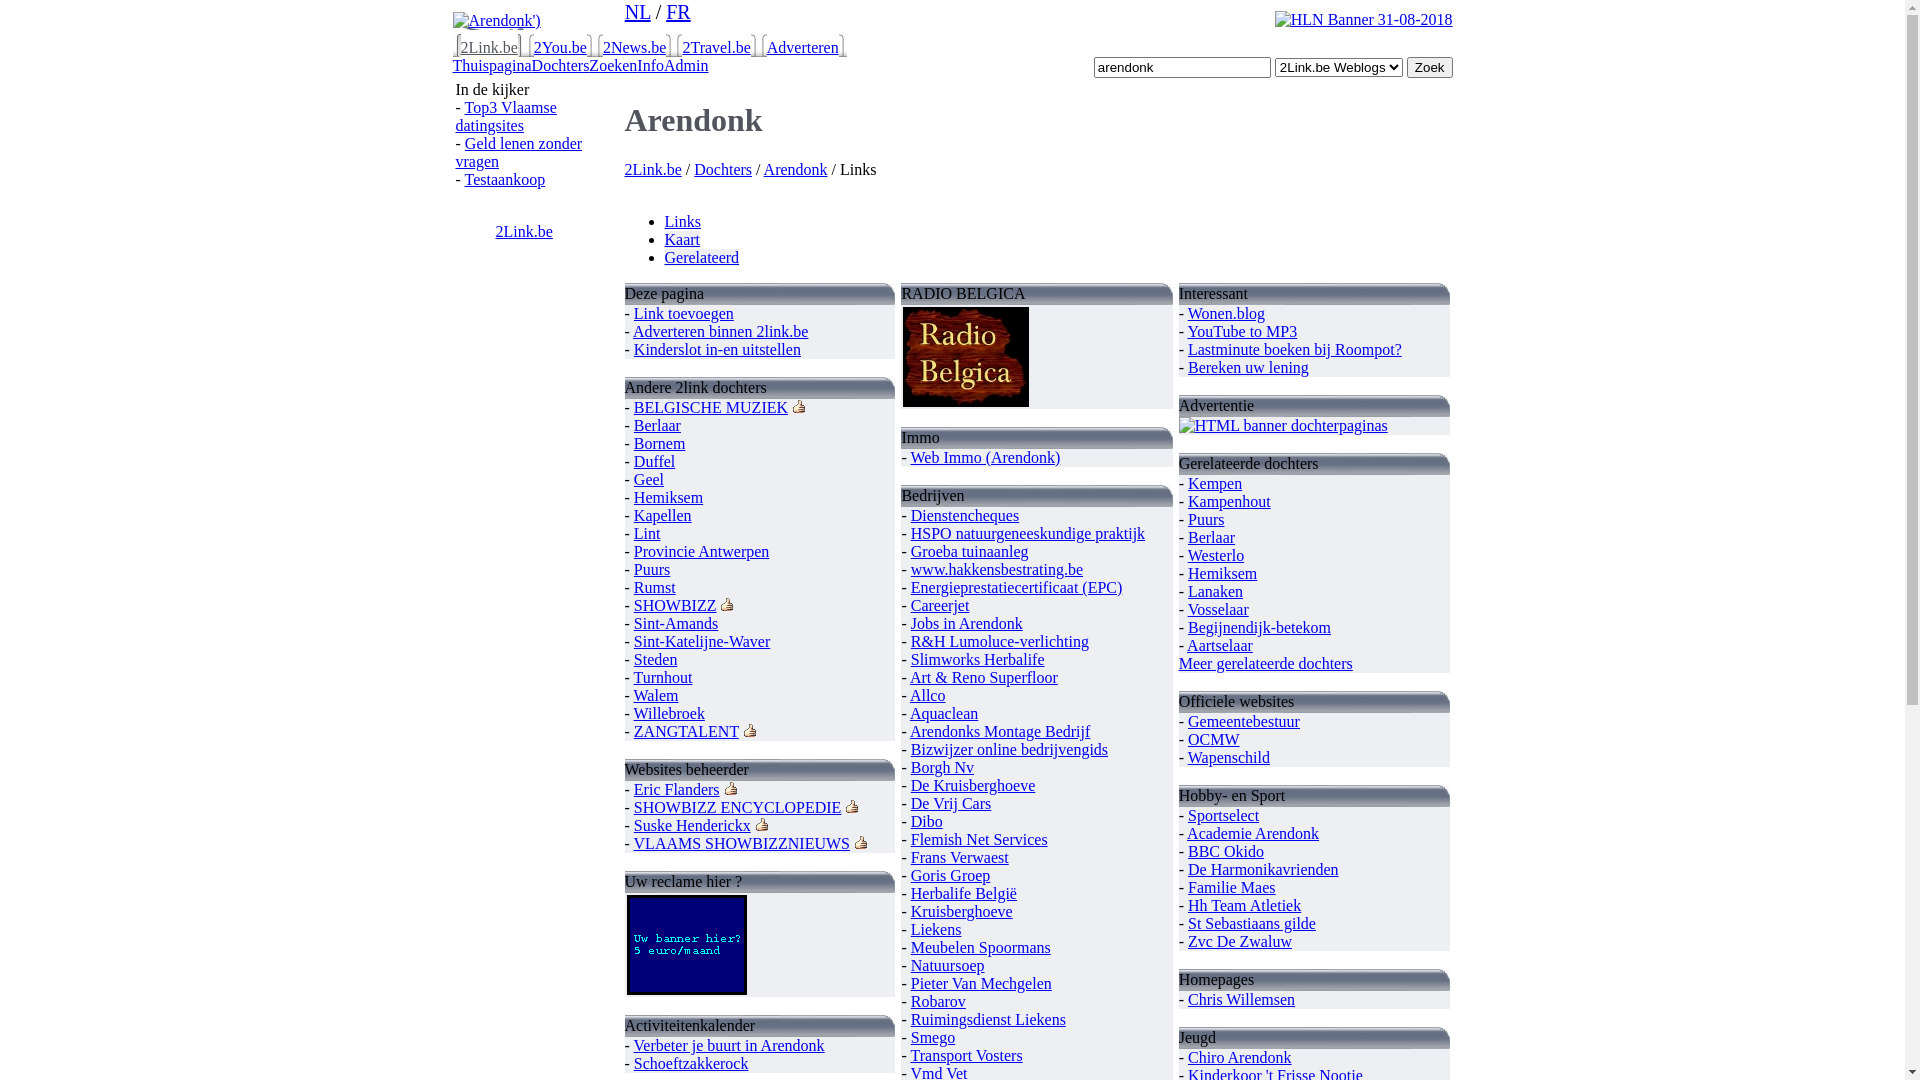 The height and width of the screenshot is (1080, 1920). What do you see at coordinates (1222, 574) in the screenshot?
I see `Hemiksem` at bounding box center [1222, 574].